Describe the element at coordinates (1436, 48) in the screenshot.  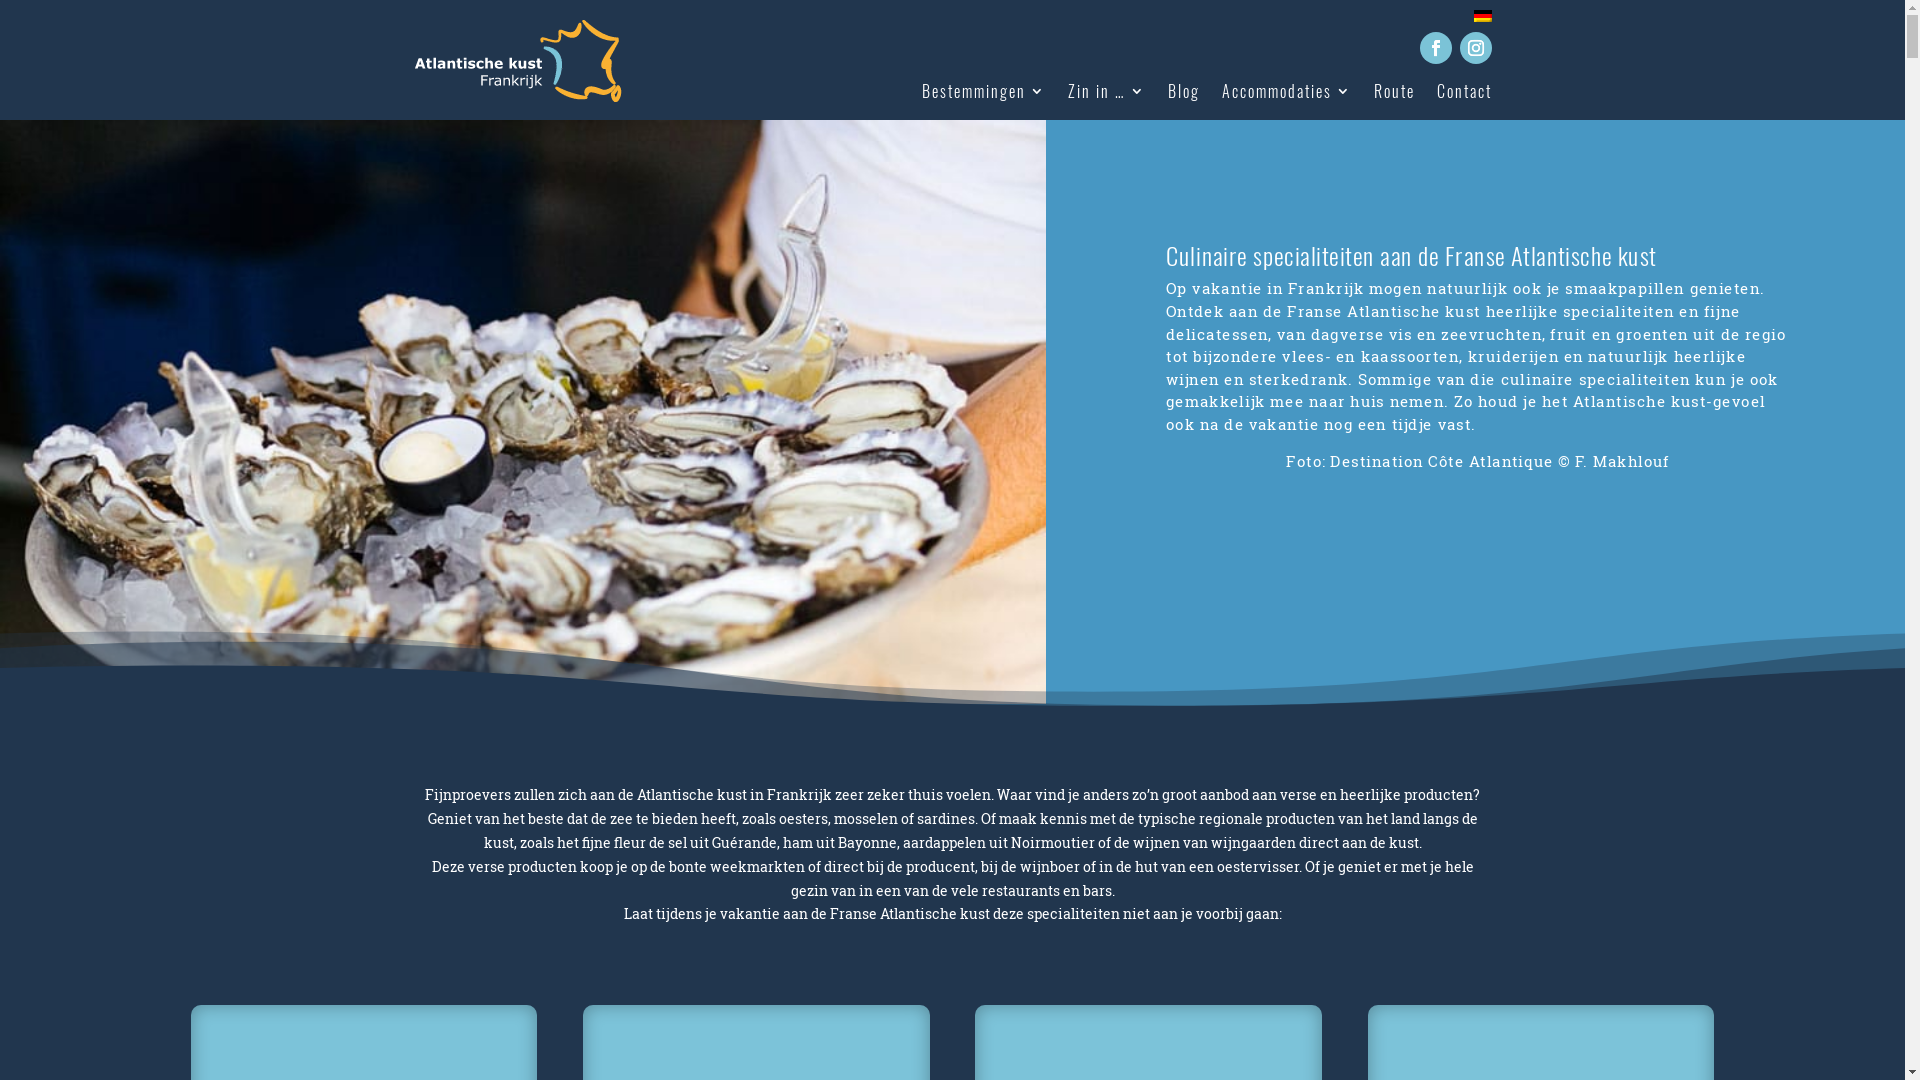
I see `Volg op Facebook` at that location.